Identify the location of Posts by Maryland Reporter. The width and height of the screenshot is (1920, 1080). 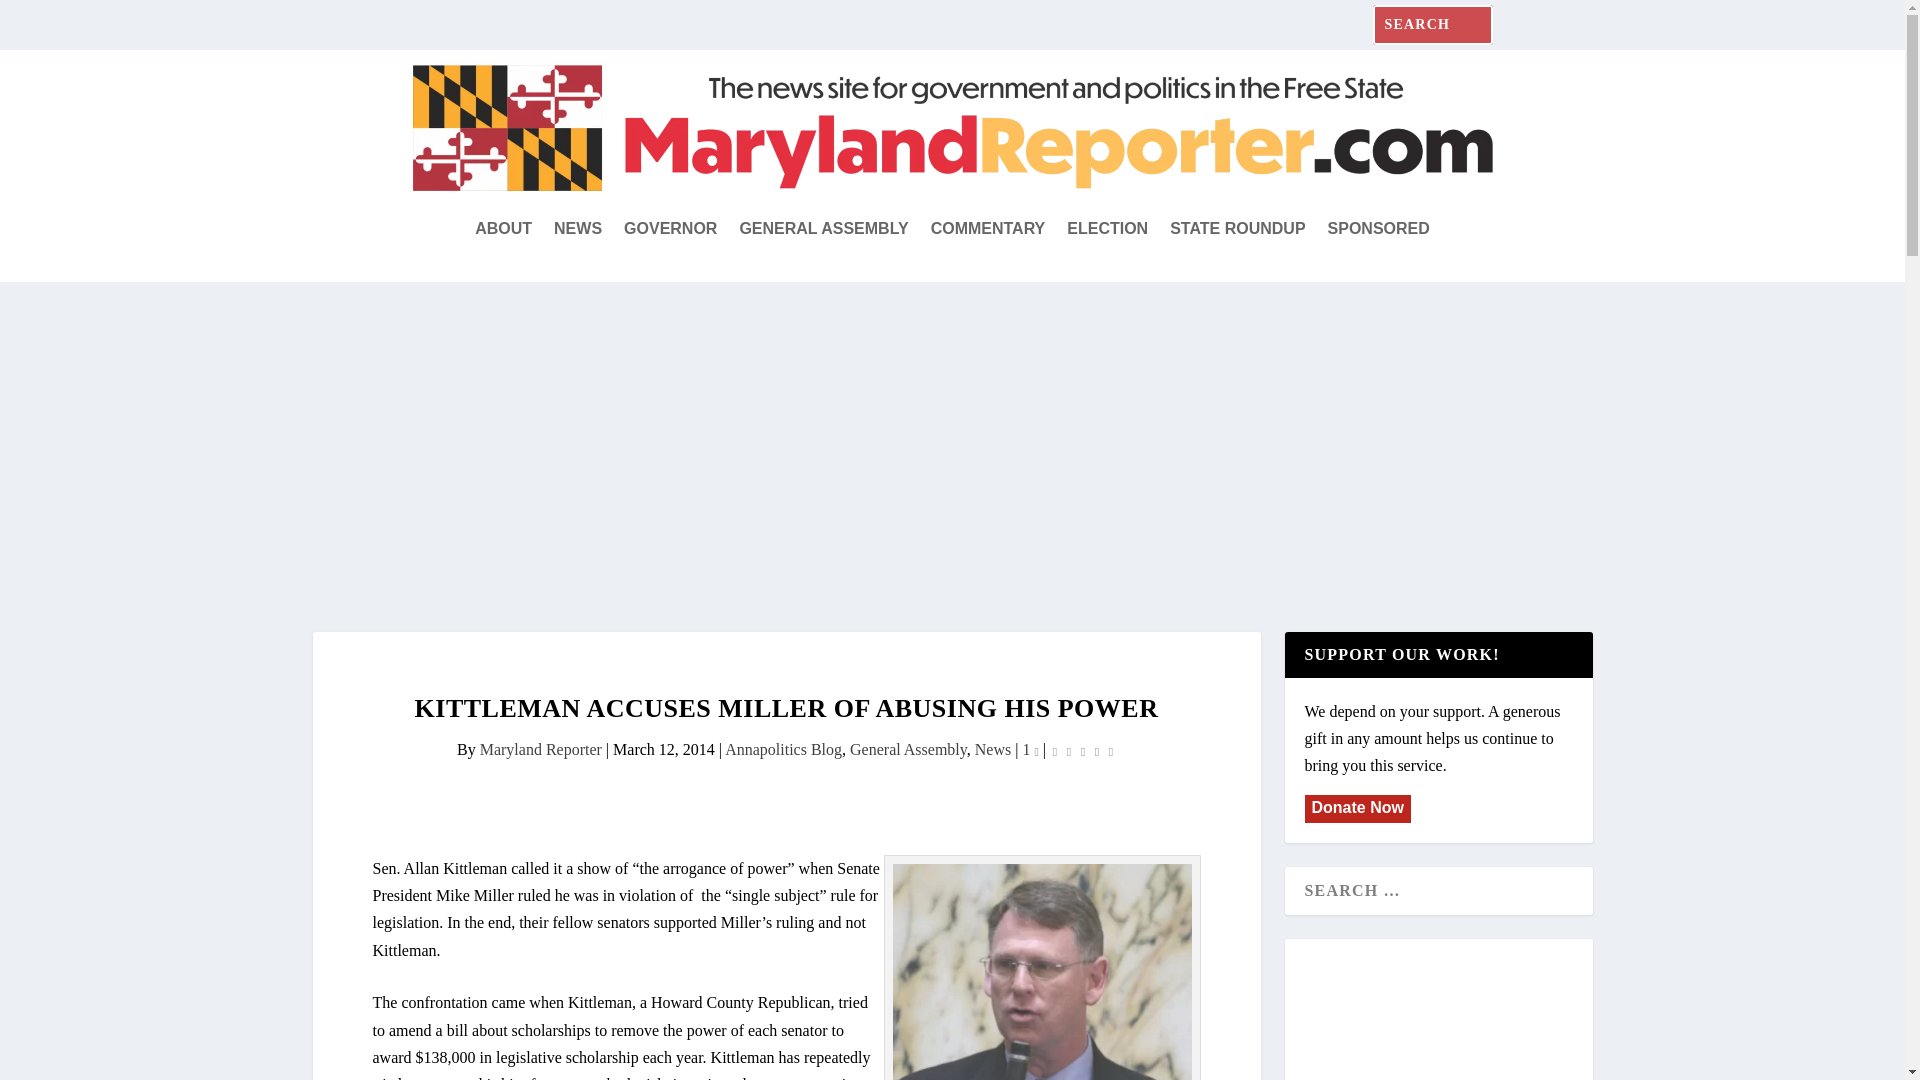
(541, 749).